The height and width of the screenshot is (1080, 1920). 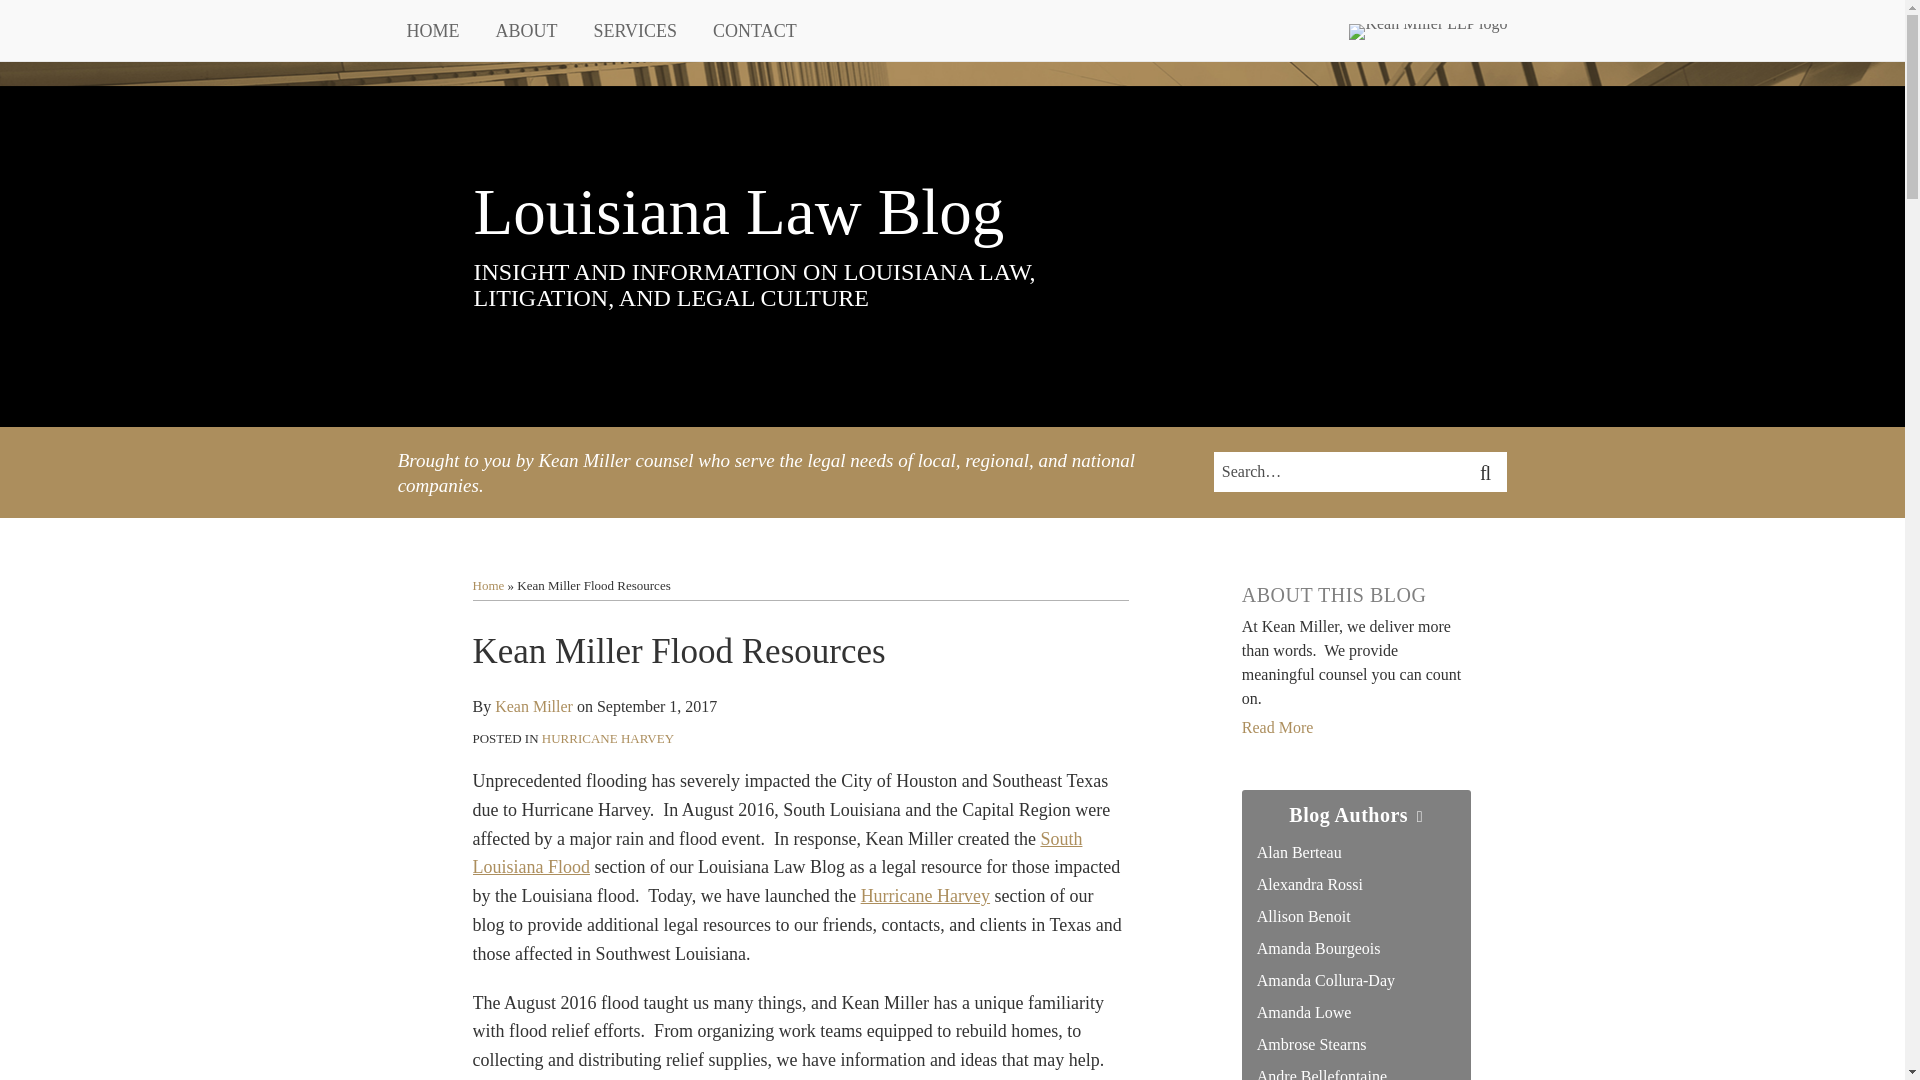 What do you see at coordinates (1318, 948) in the screenshot?
I see `Amanda Bourgeois` at bounding box center [1318, 948].